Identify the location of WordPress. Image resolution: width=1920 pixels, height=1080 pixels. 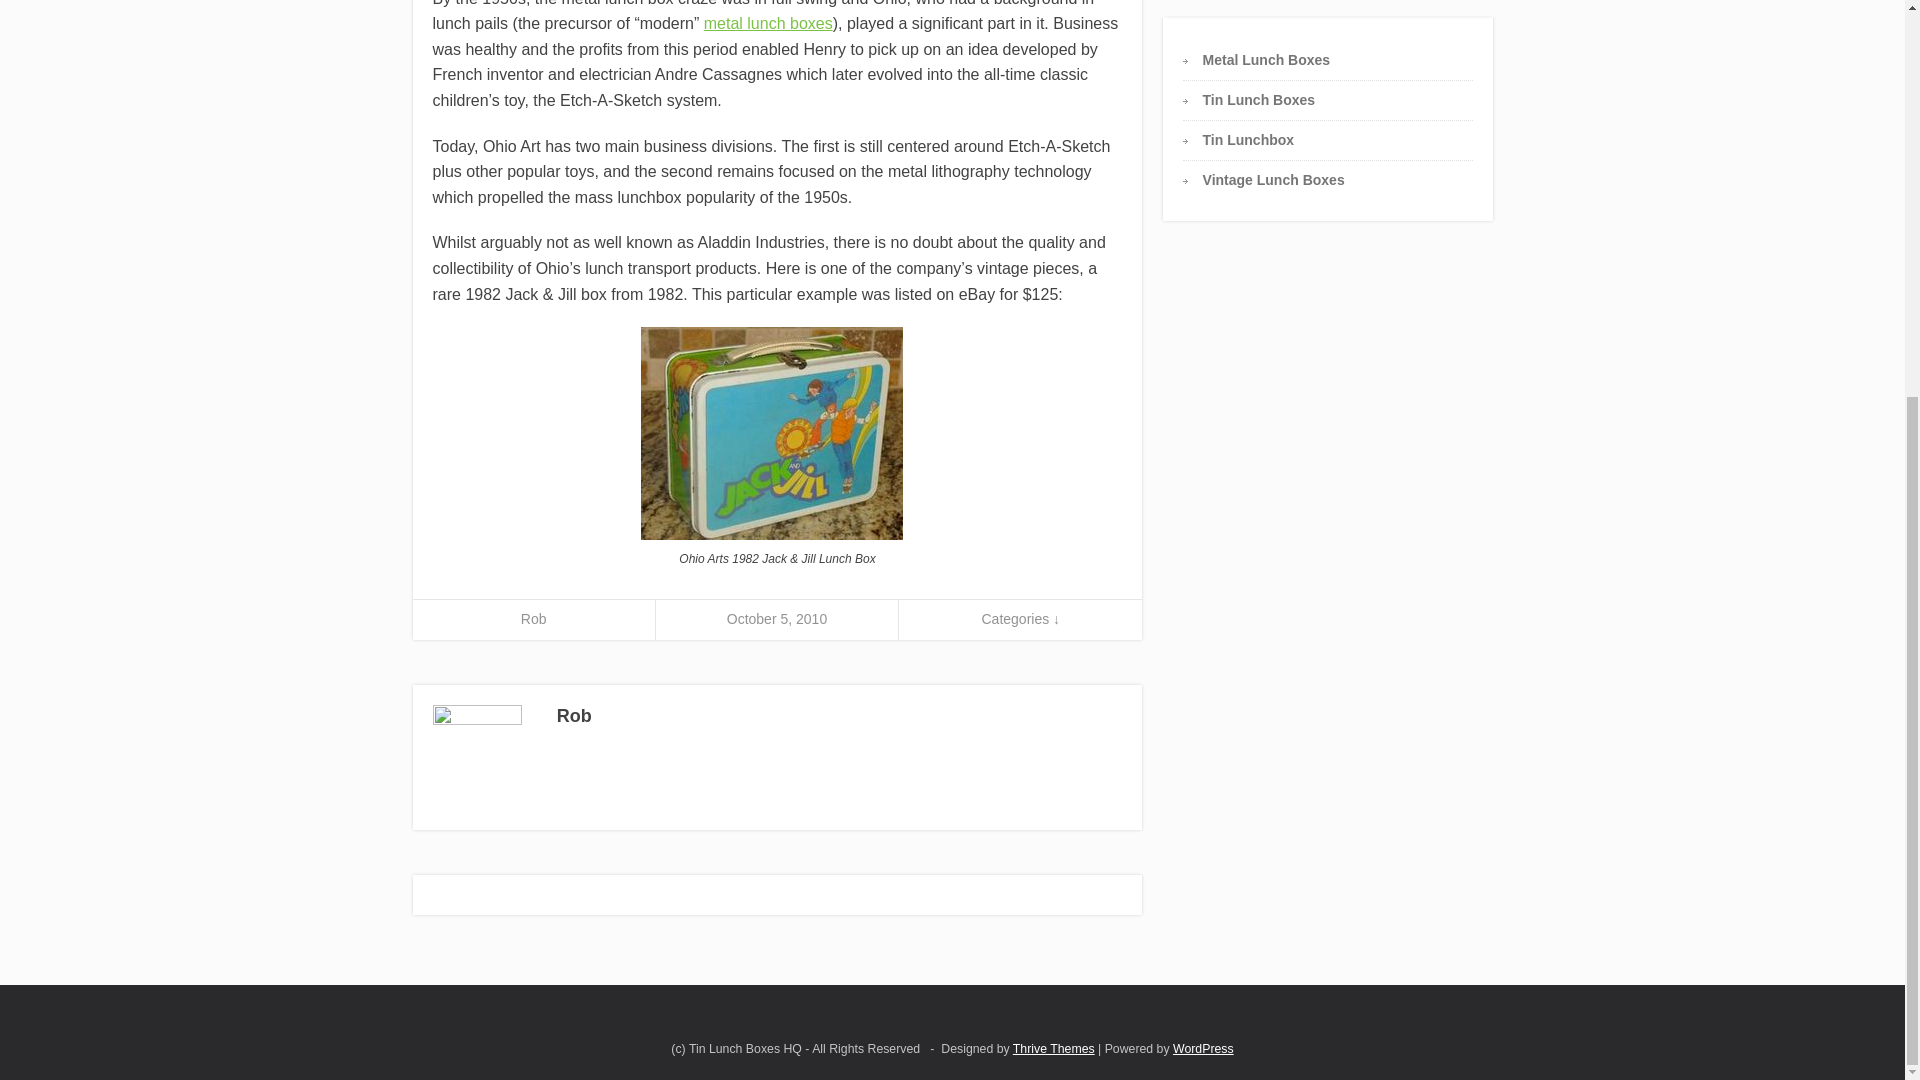
(1204, 1049).